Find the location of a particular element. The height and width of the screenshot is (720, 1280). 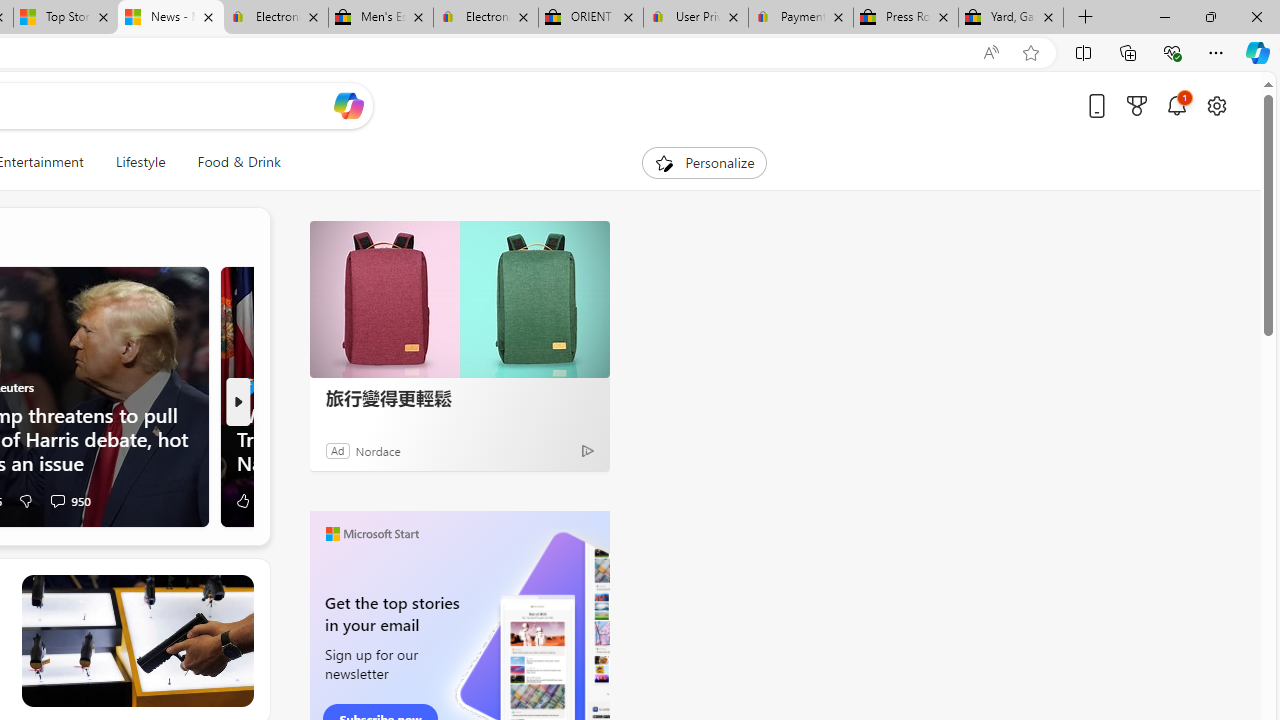

28 Like is located at coordinates (251, 500).